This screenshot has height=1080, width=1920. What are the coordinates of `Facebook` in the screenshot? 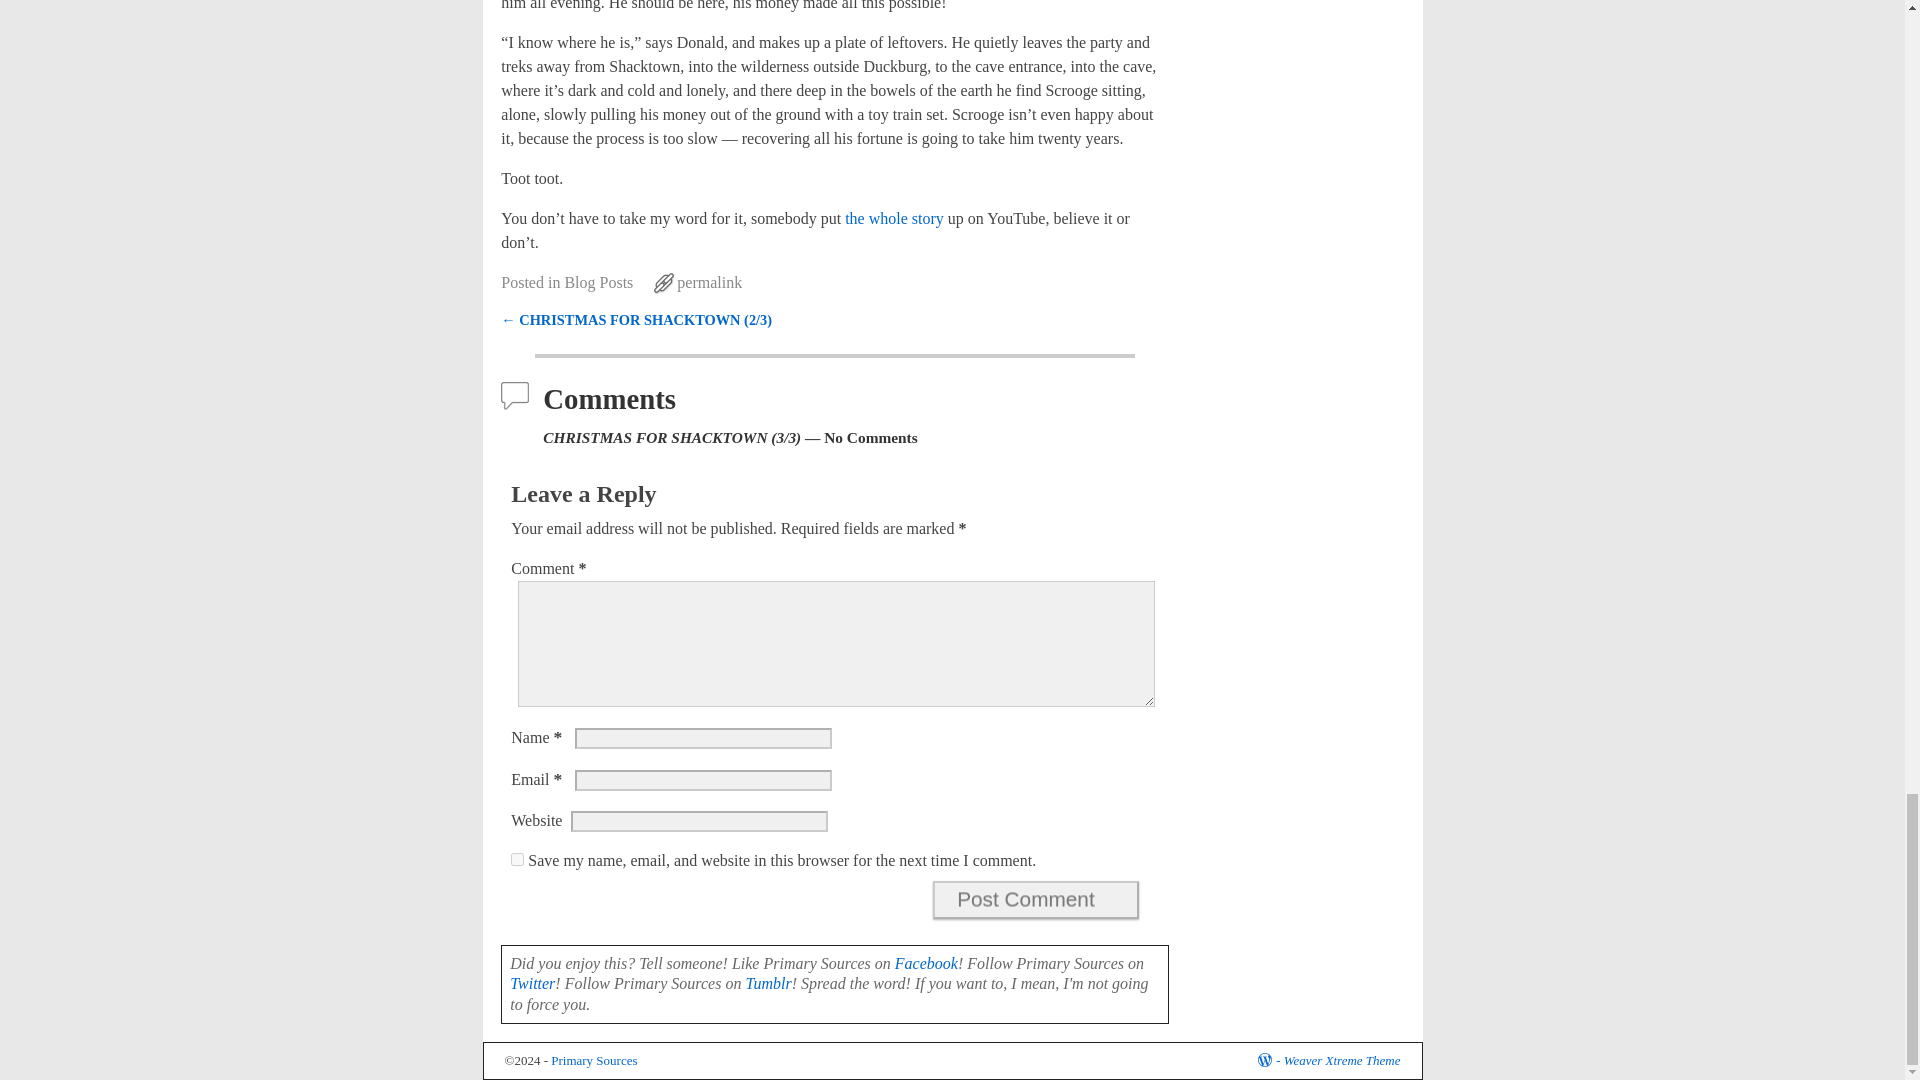 It's located at (926, 963).